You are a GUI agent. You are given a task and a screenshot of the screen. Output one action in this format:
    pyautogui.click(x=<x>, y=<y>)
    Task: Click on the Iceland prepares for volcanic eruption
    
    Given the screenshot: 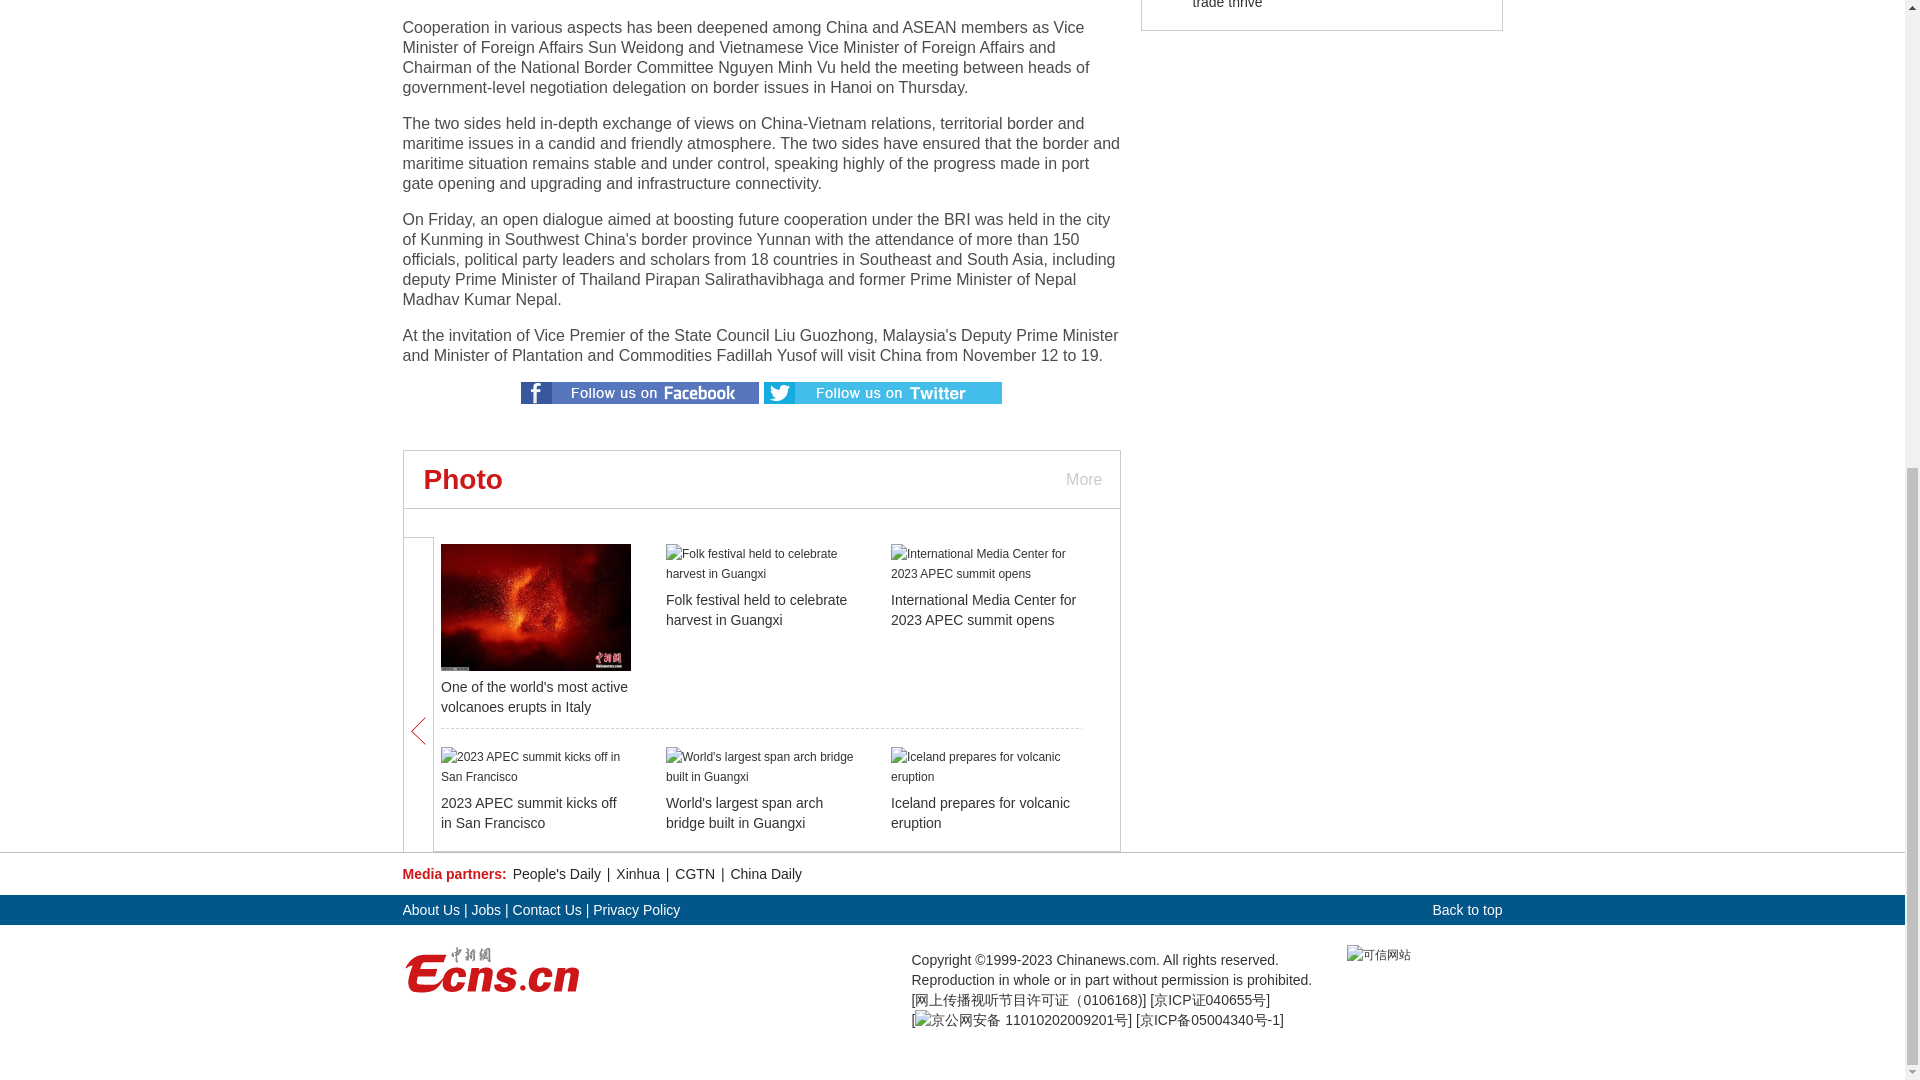 What is the action you would take?
    pyautogui.click(x=980, y=812)
    